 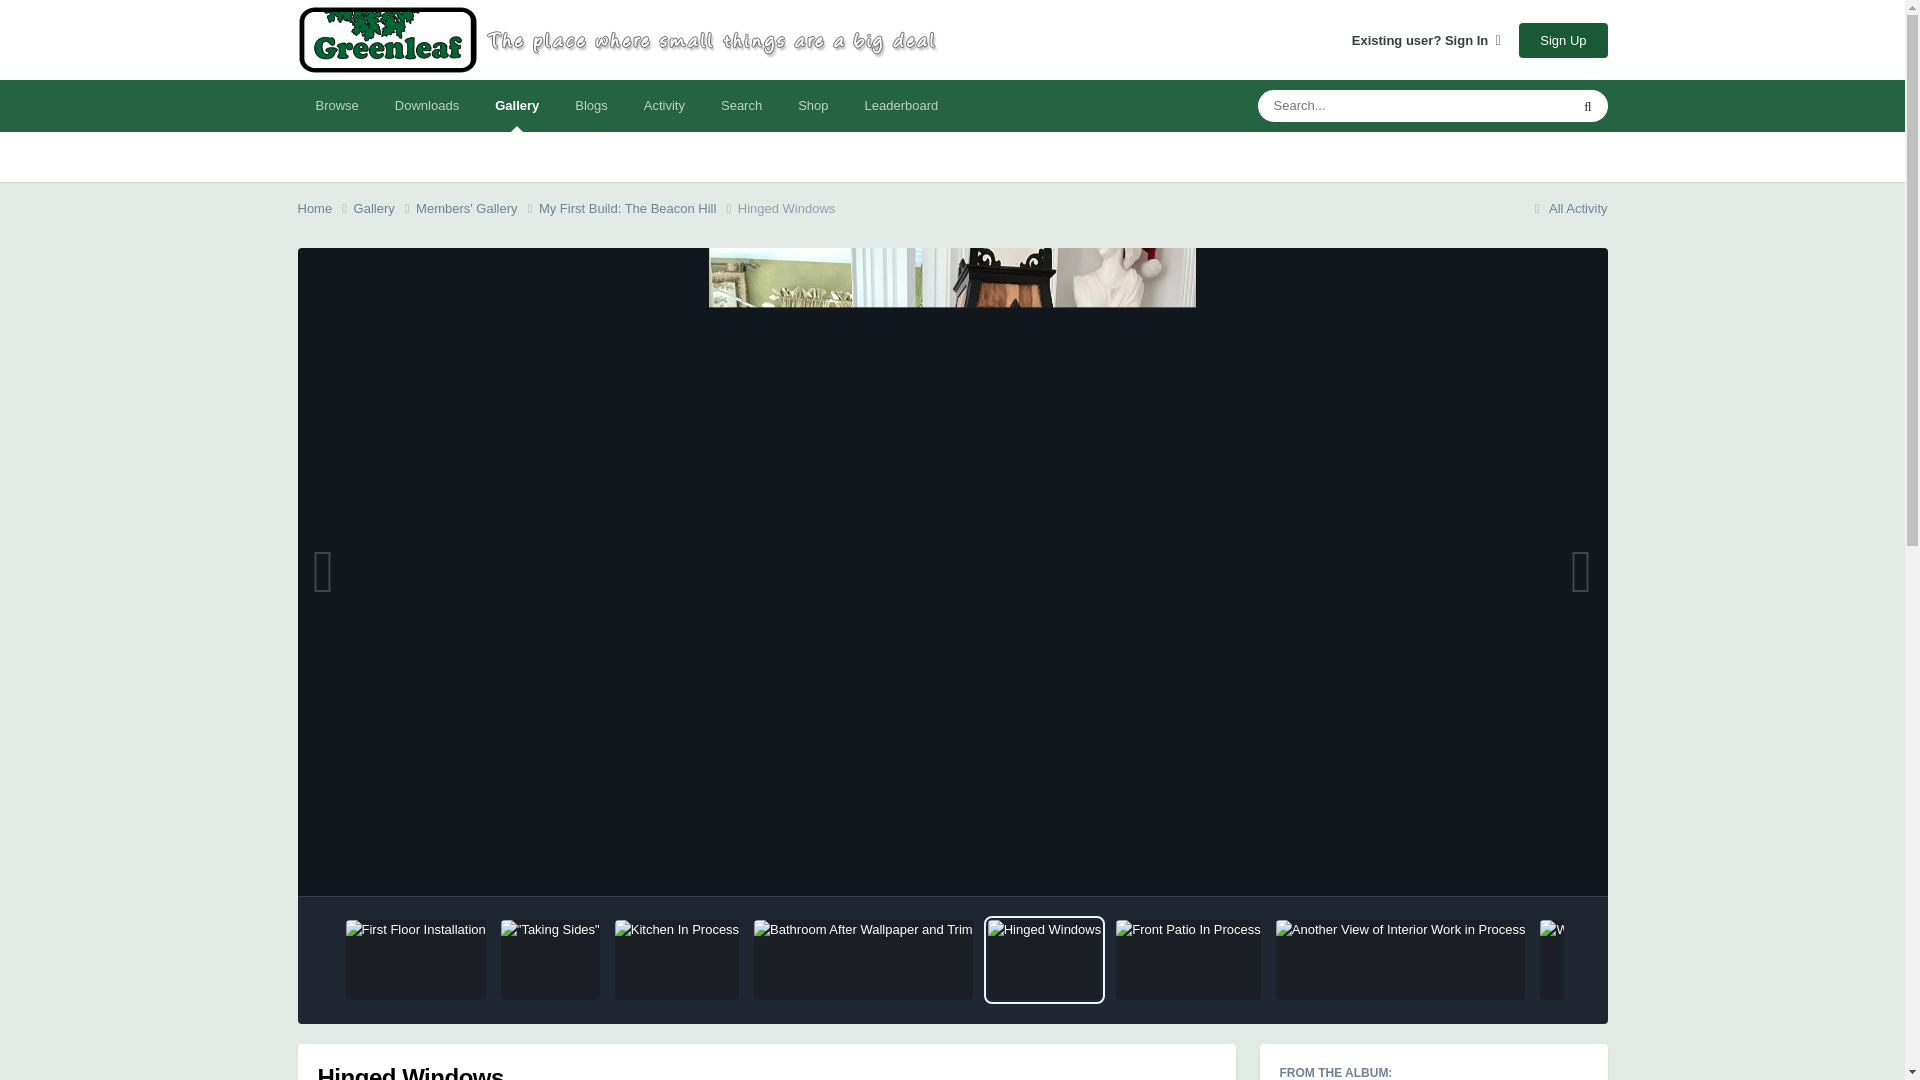 I want to click on View the image First Floor Installation, so click(x=415, y=960).